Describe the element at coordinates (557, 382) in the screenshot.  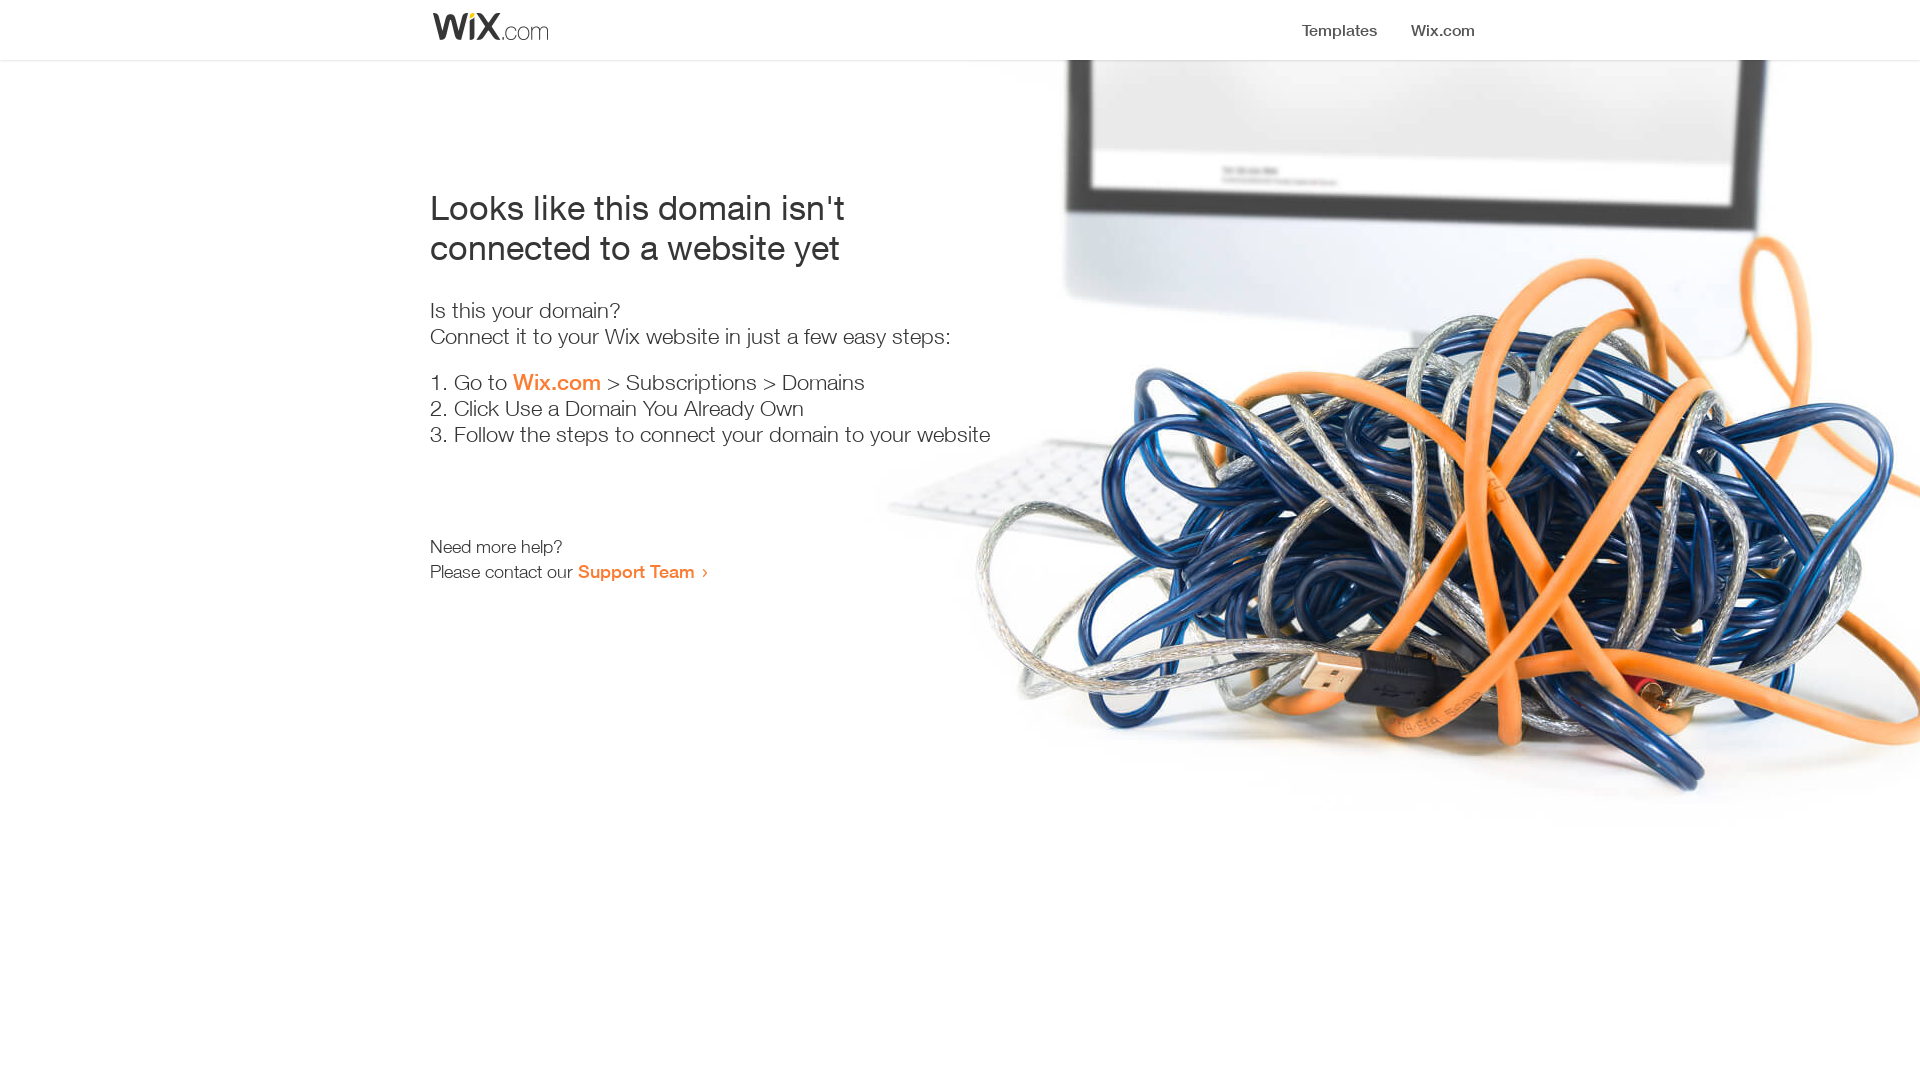
I see `Wix.com` at that location.